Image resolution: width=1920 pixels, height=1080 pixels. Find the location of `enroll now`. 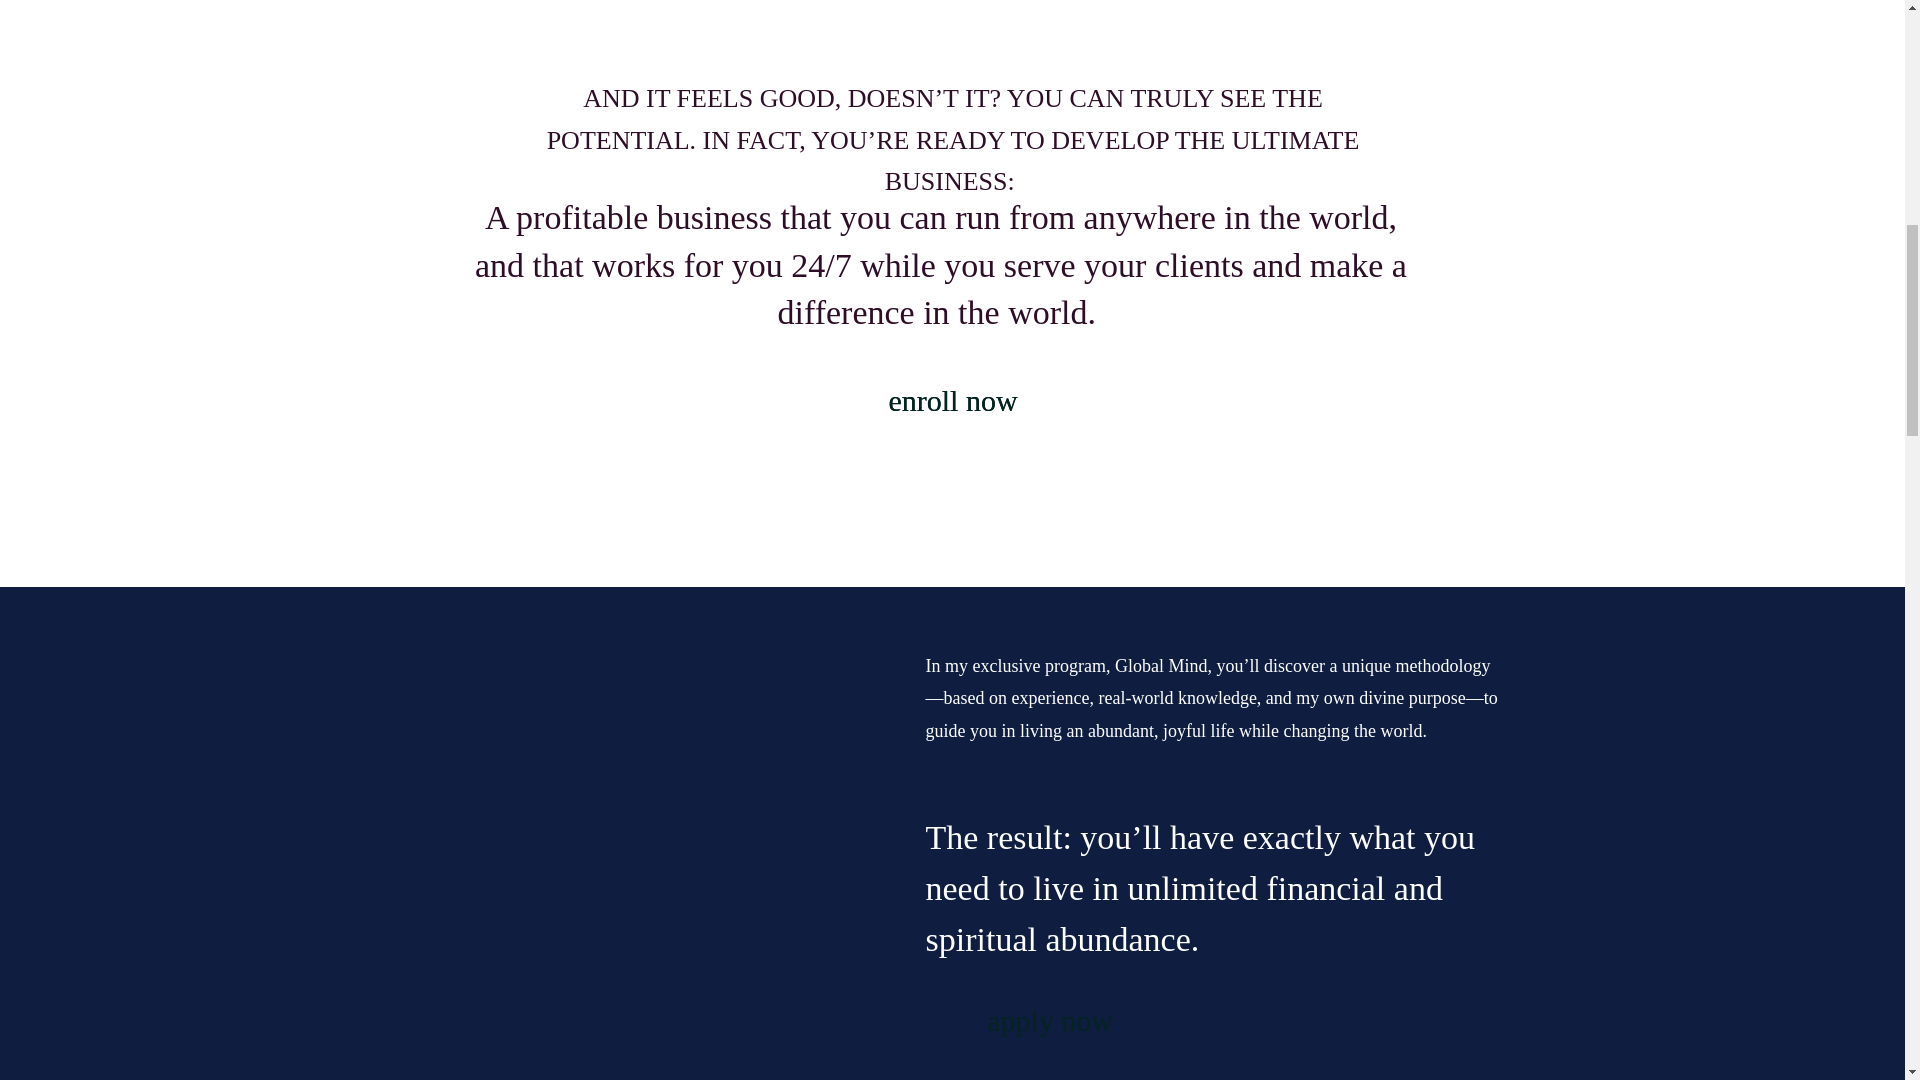

enroll now is located at coordinates (952, 404).